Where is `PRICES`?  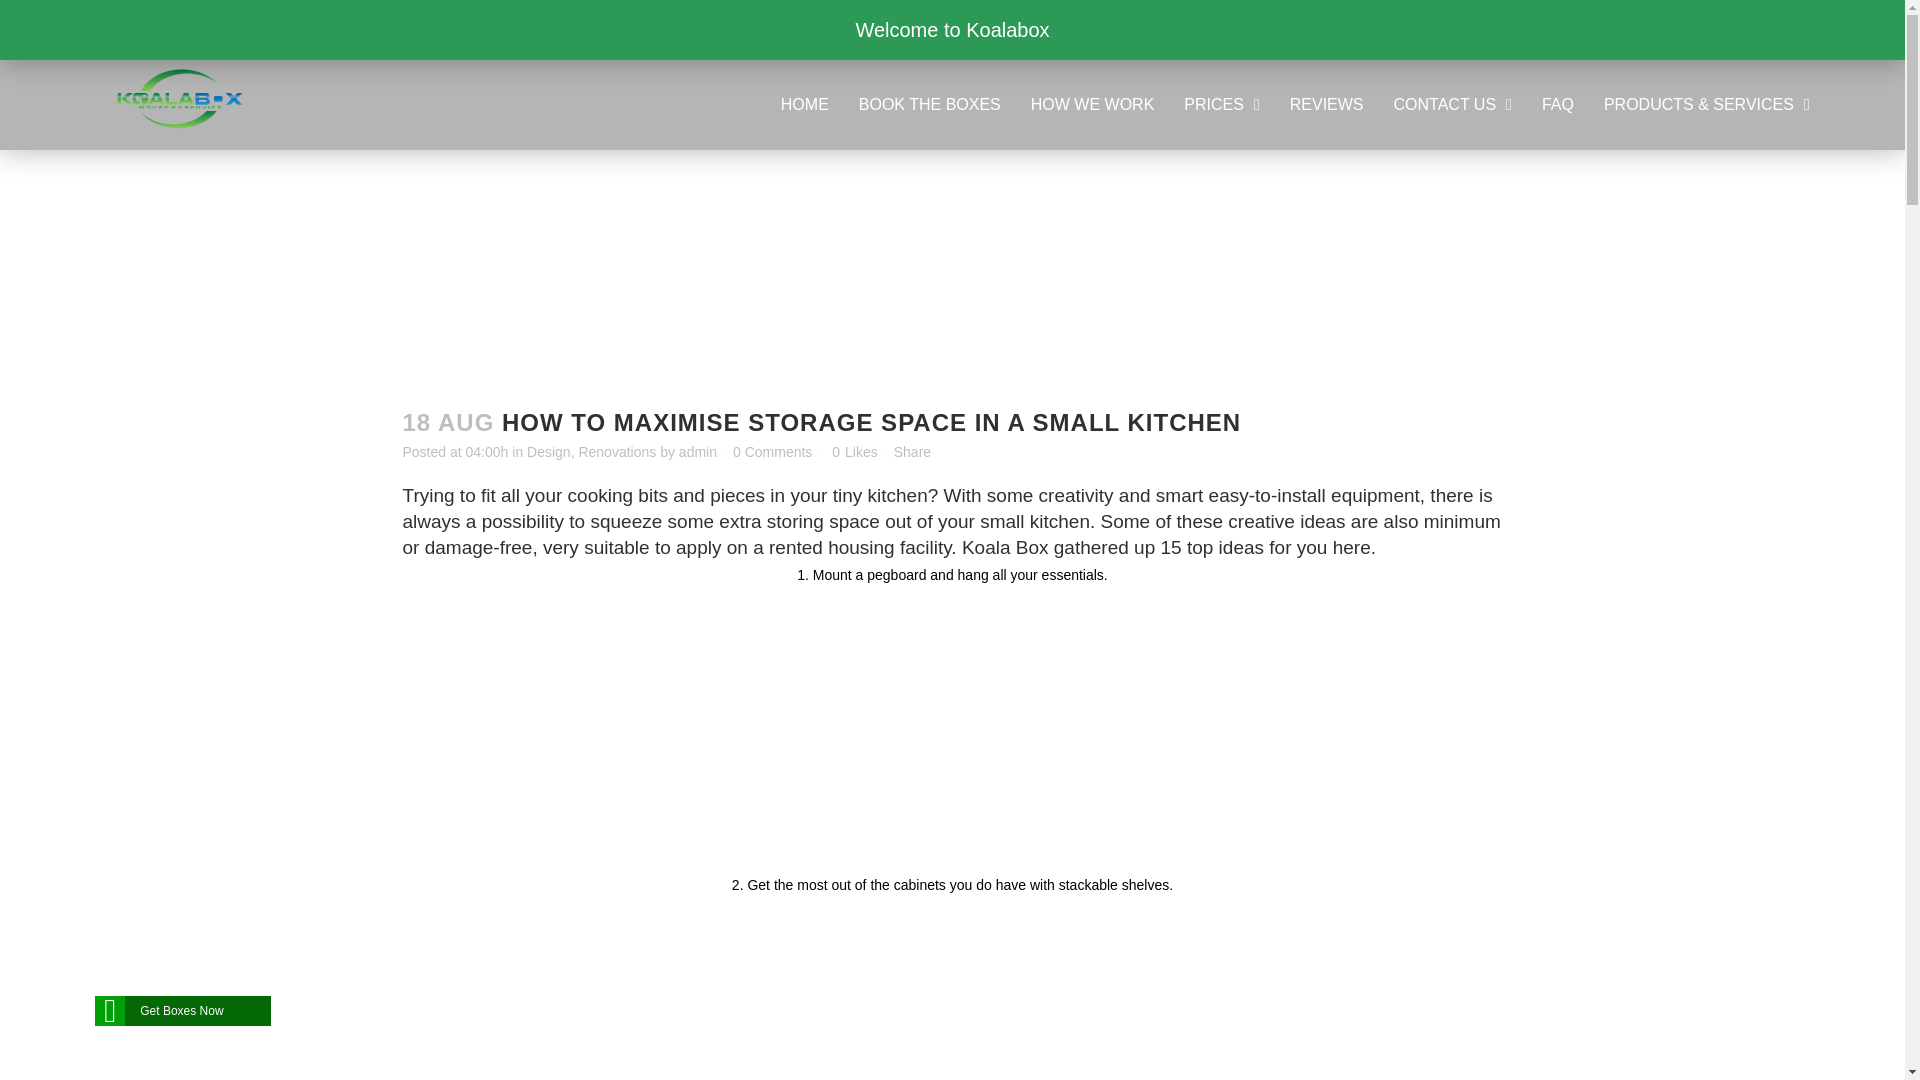 PRICES is located at coordinates (1222, 105).